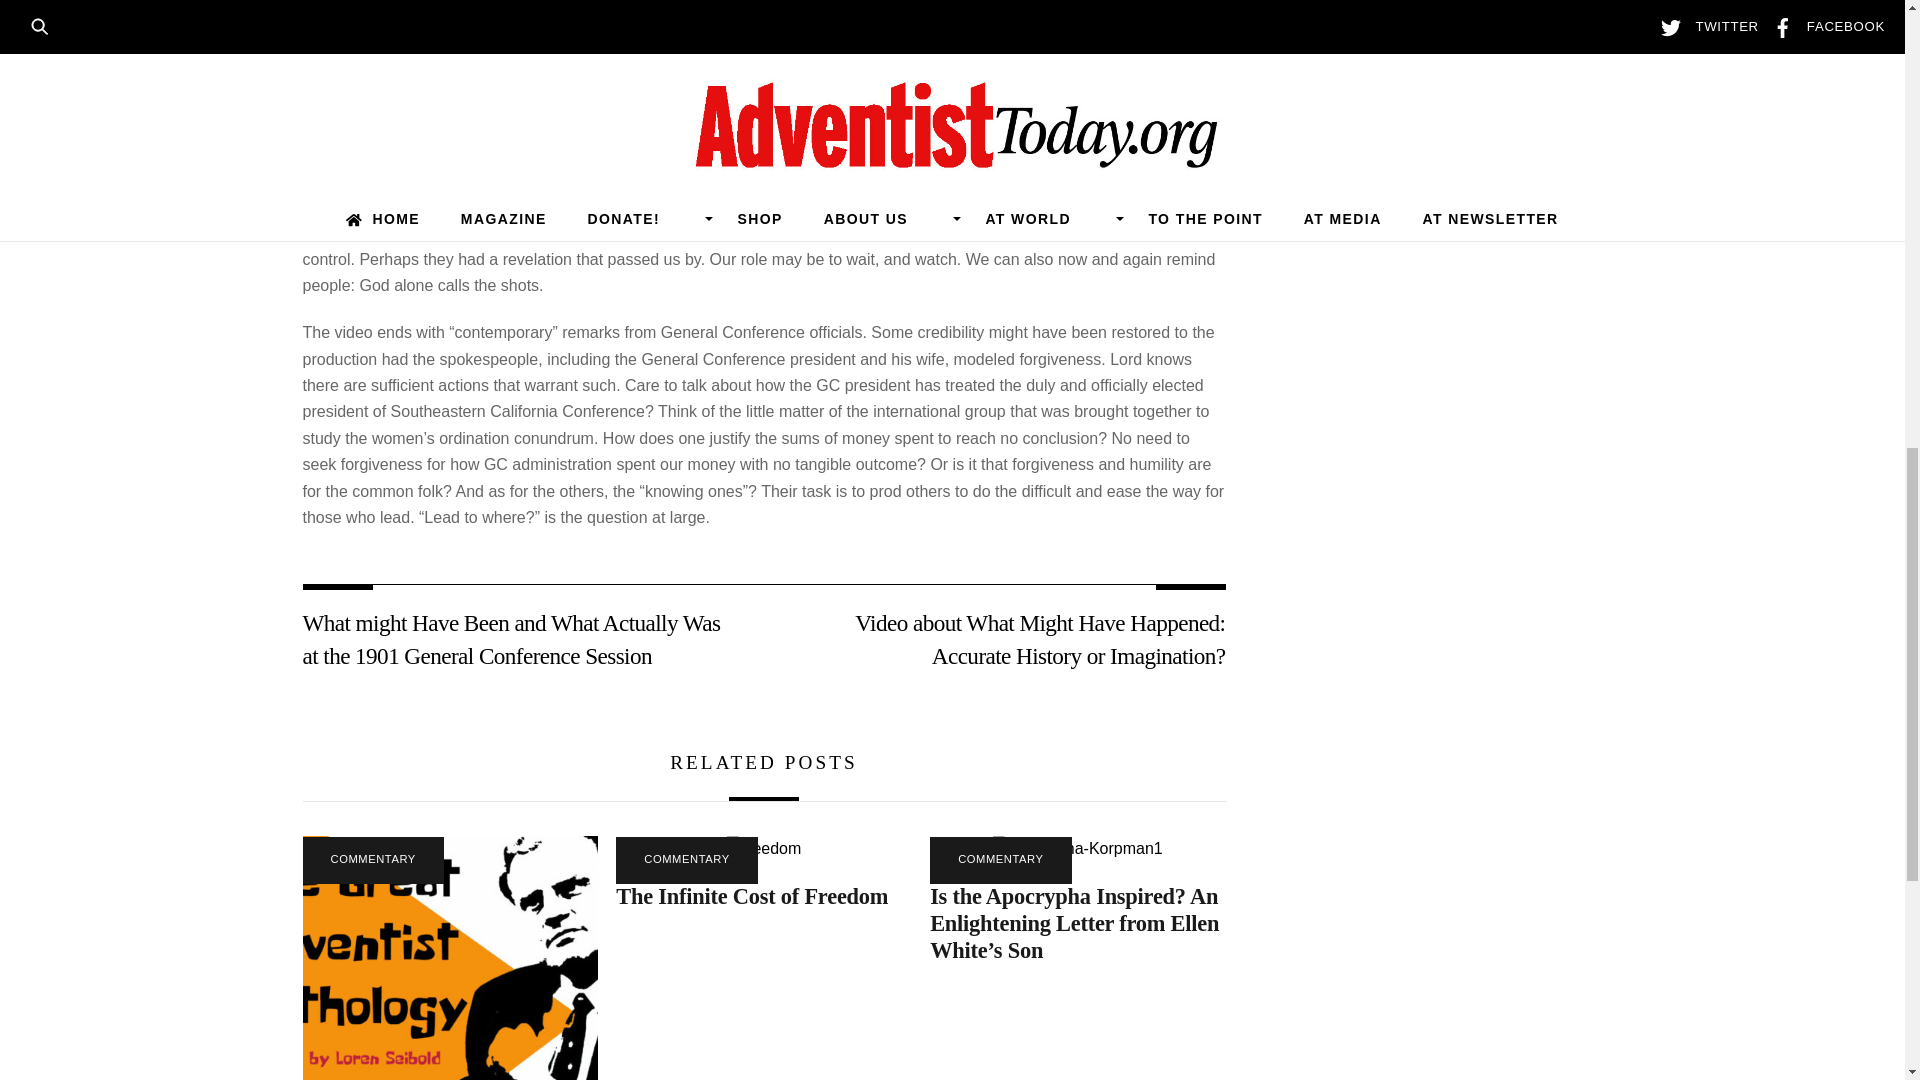 The image size is (1920, 1080). What do you see at coordinates (752, 896) in the screenshot?
I see `The Infinite Cost of Freedom` at bounding box center [752, 896].